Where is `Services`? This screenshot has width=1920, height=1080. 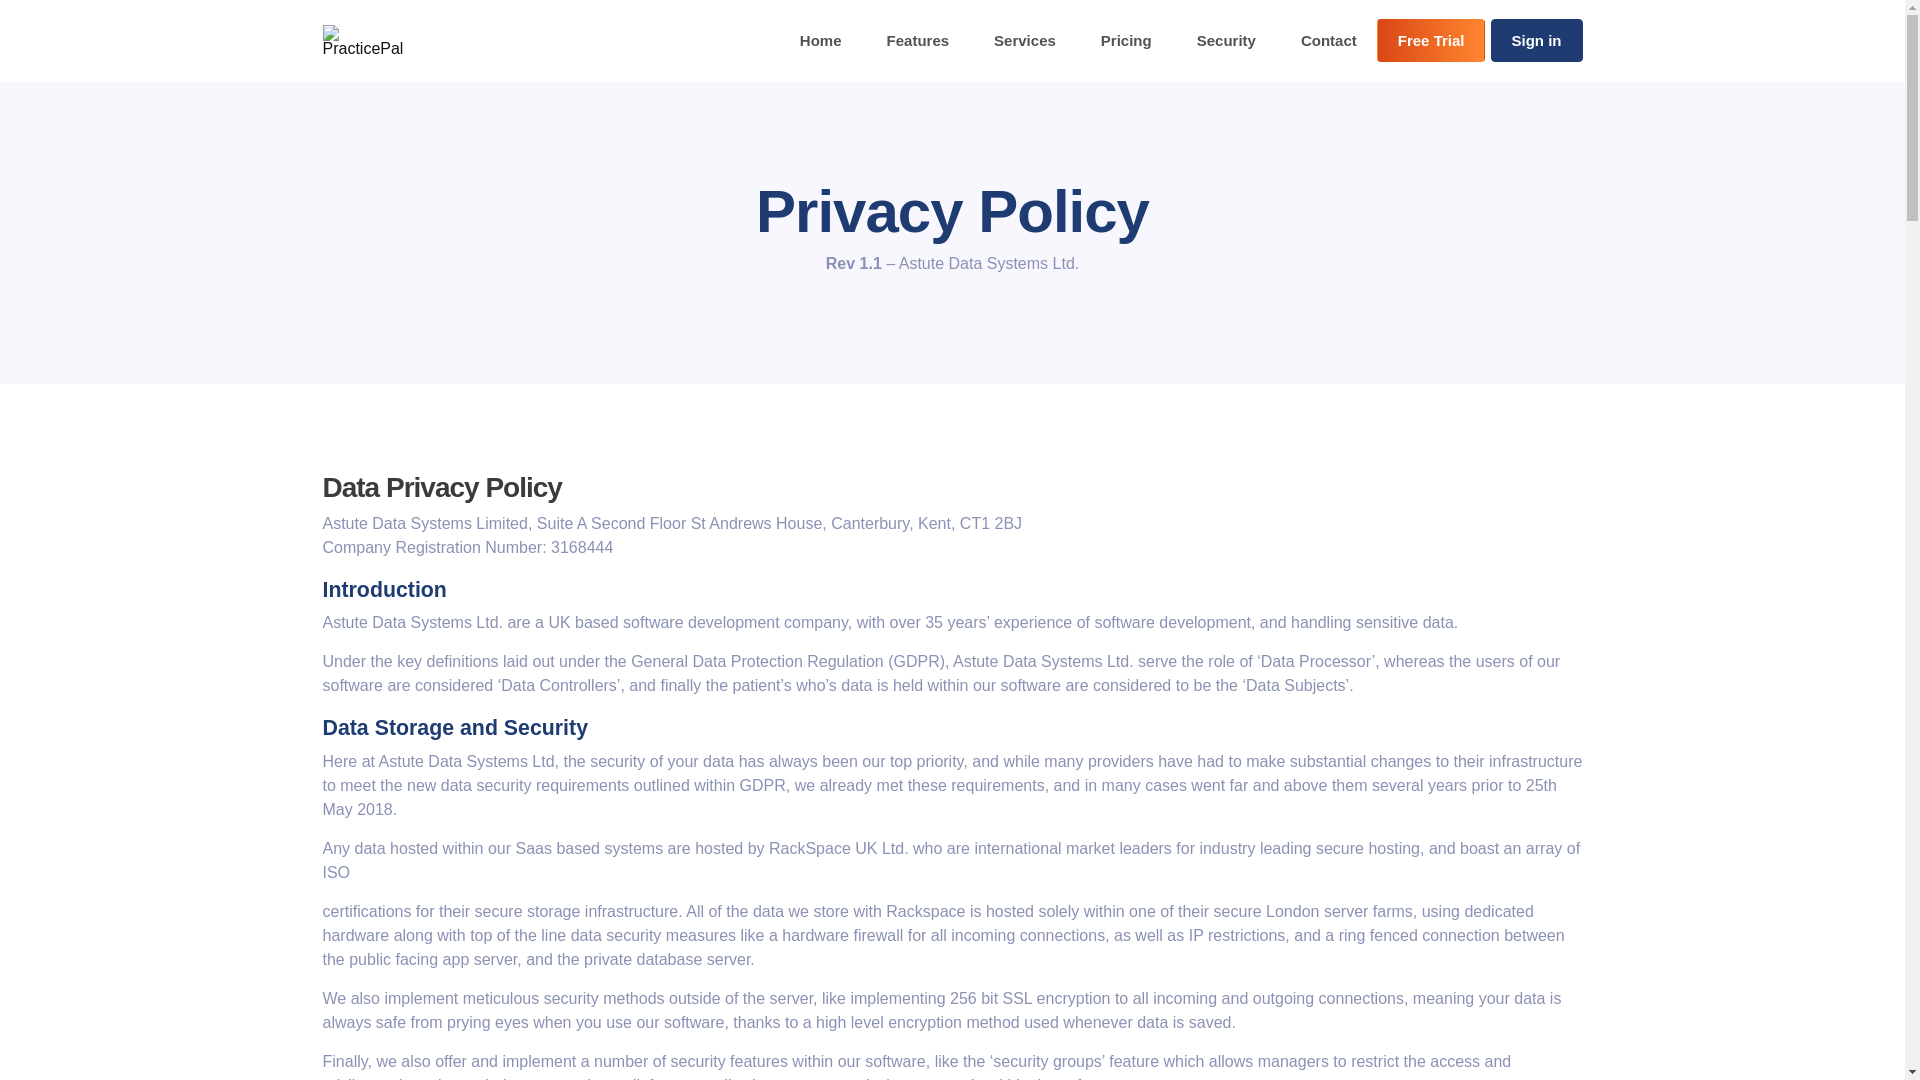
Services is located at coordinates (1024, 40).